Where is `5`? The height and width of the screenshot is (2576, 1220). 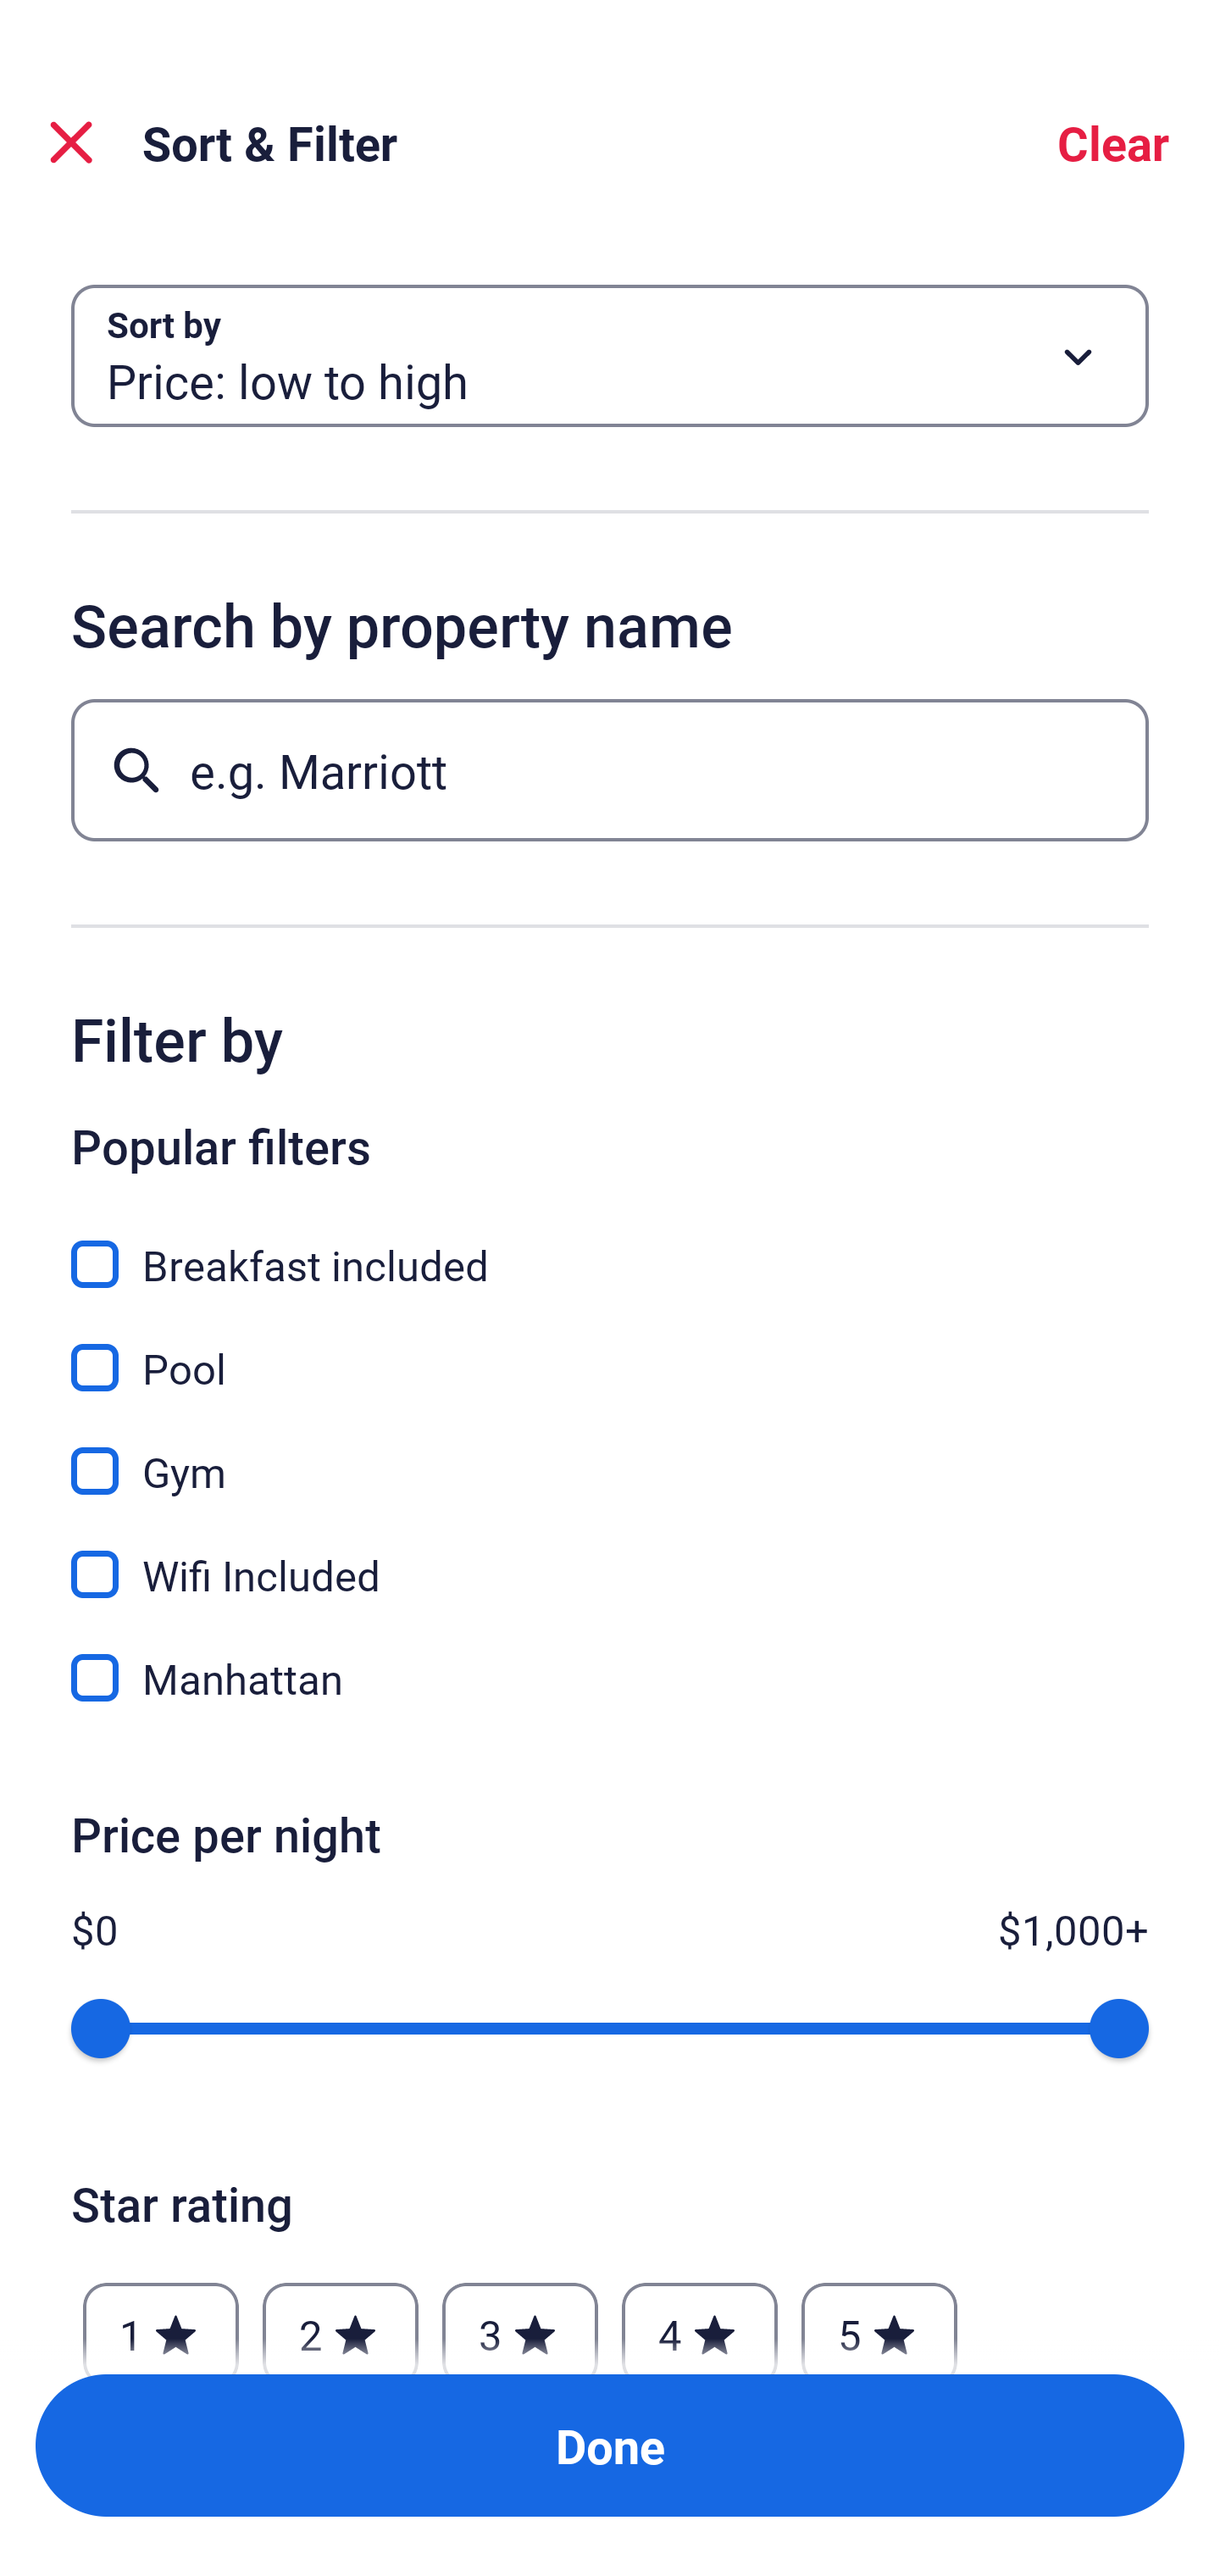 5 is located at coordinates (879, 2319).